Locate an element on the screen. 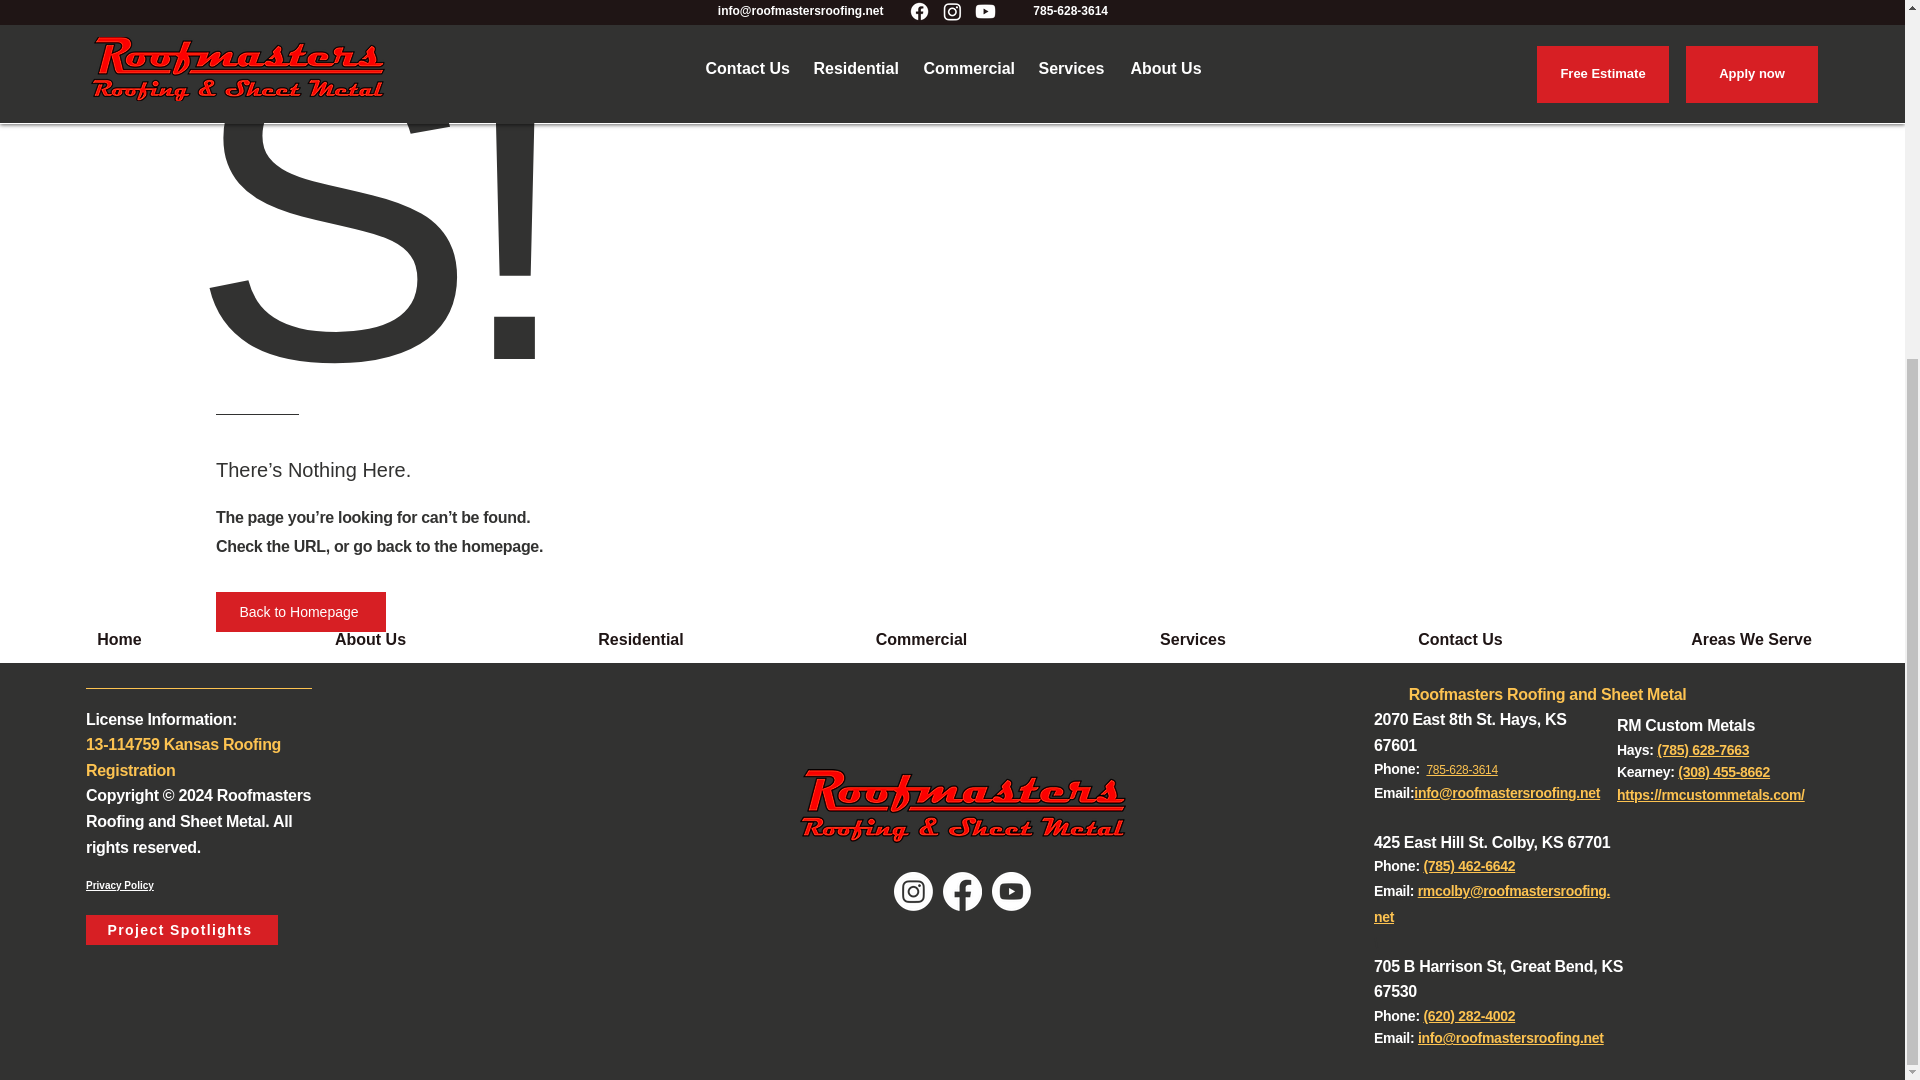 The image size is (1920, 1080). Privacy Policy is located at coordinates (120, 886).